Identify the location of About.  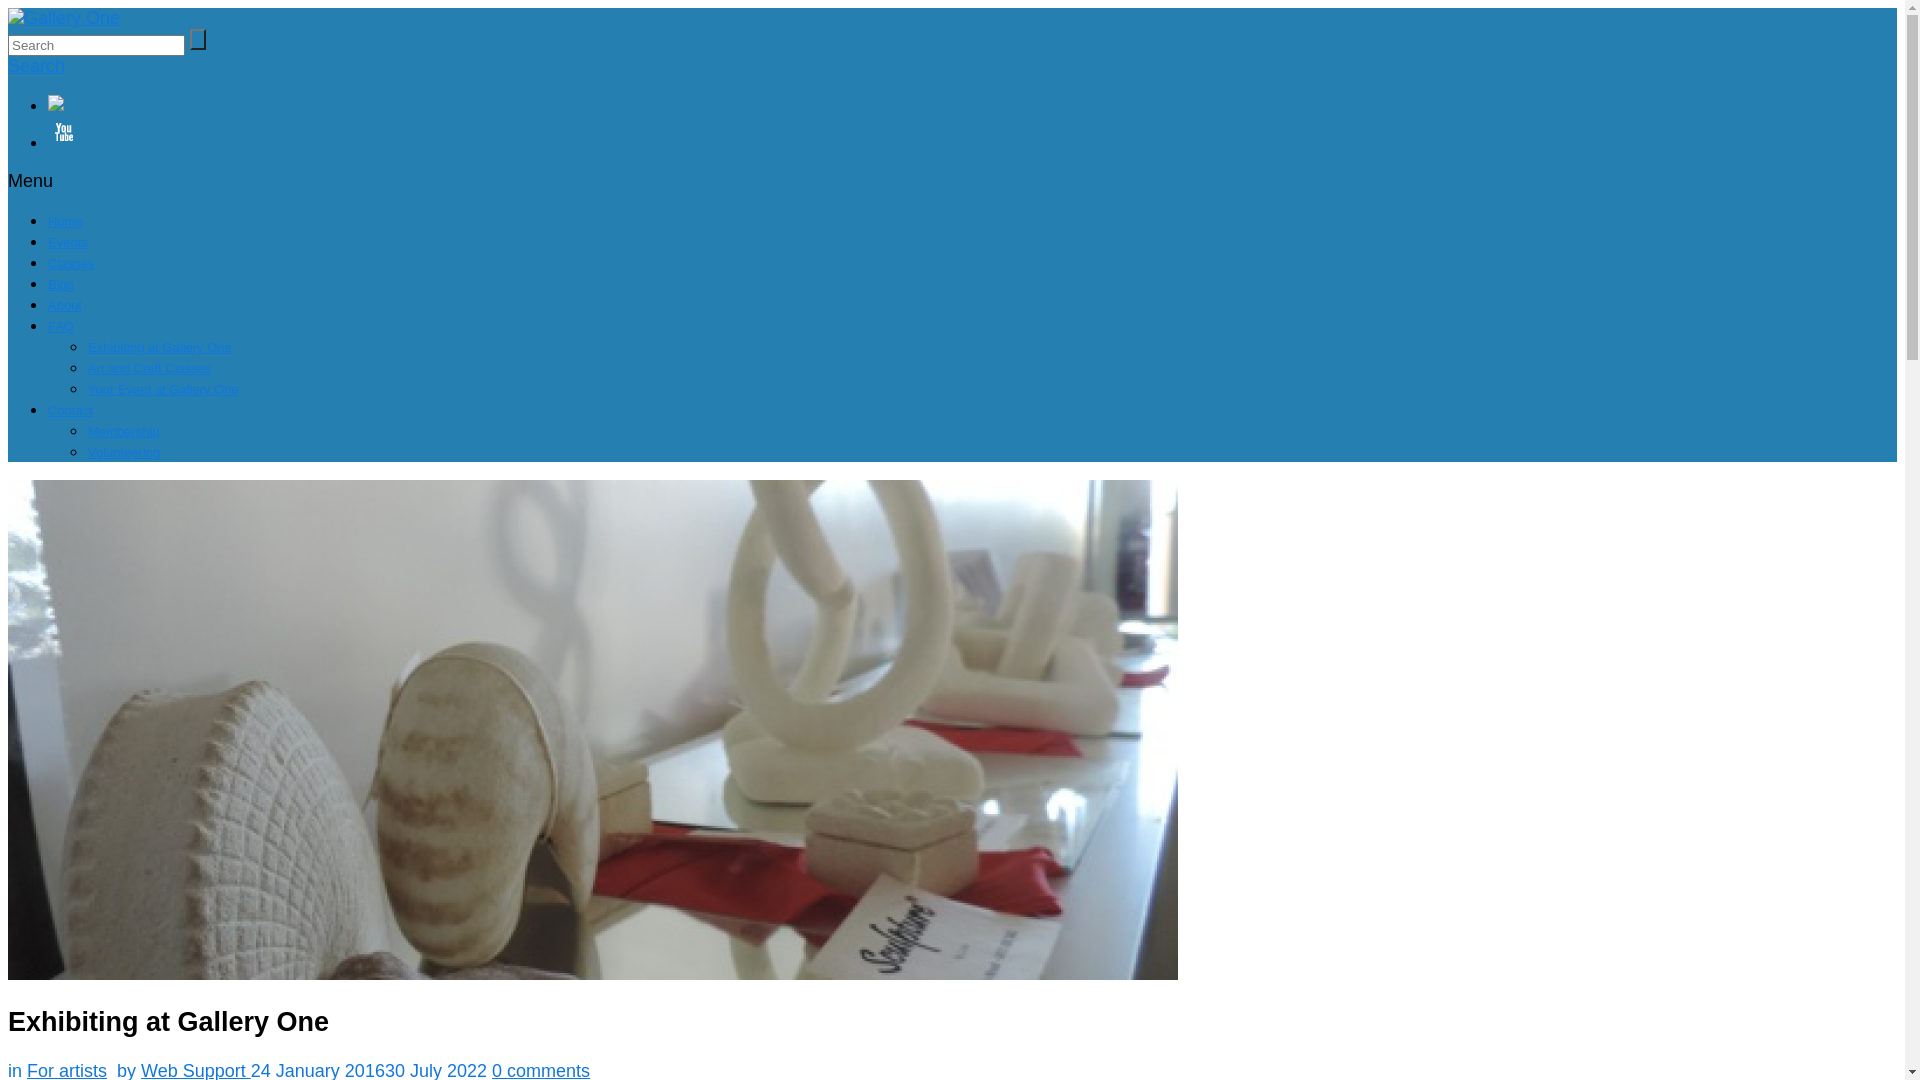
(65, 306).